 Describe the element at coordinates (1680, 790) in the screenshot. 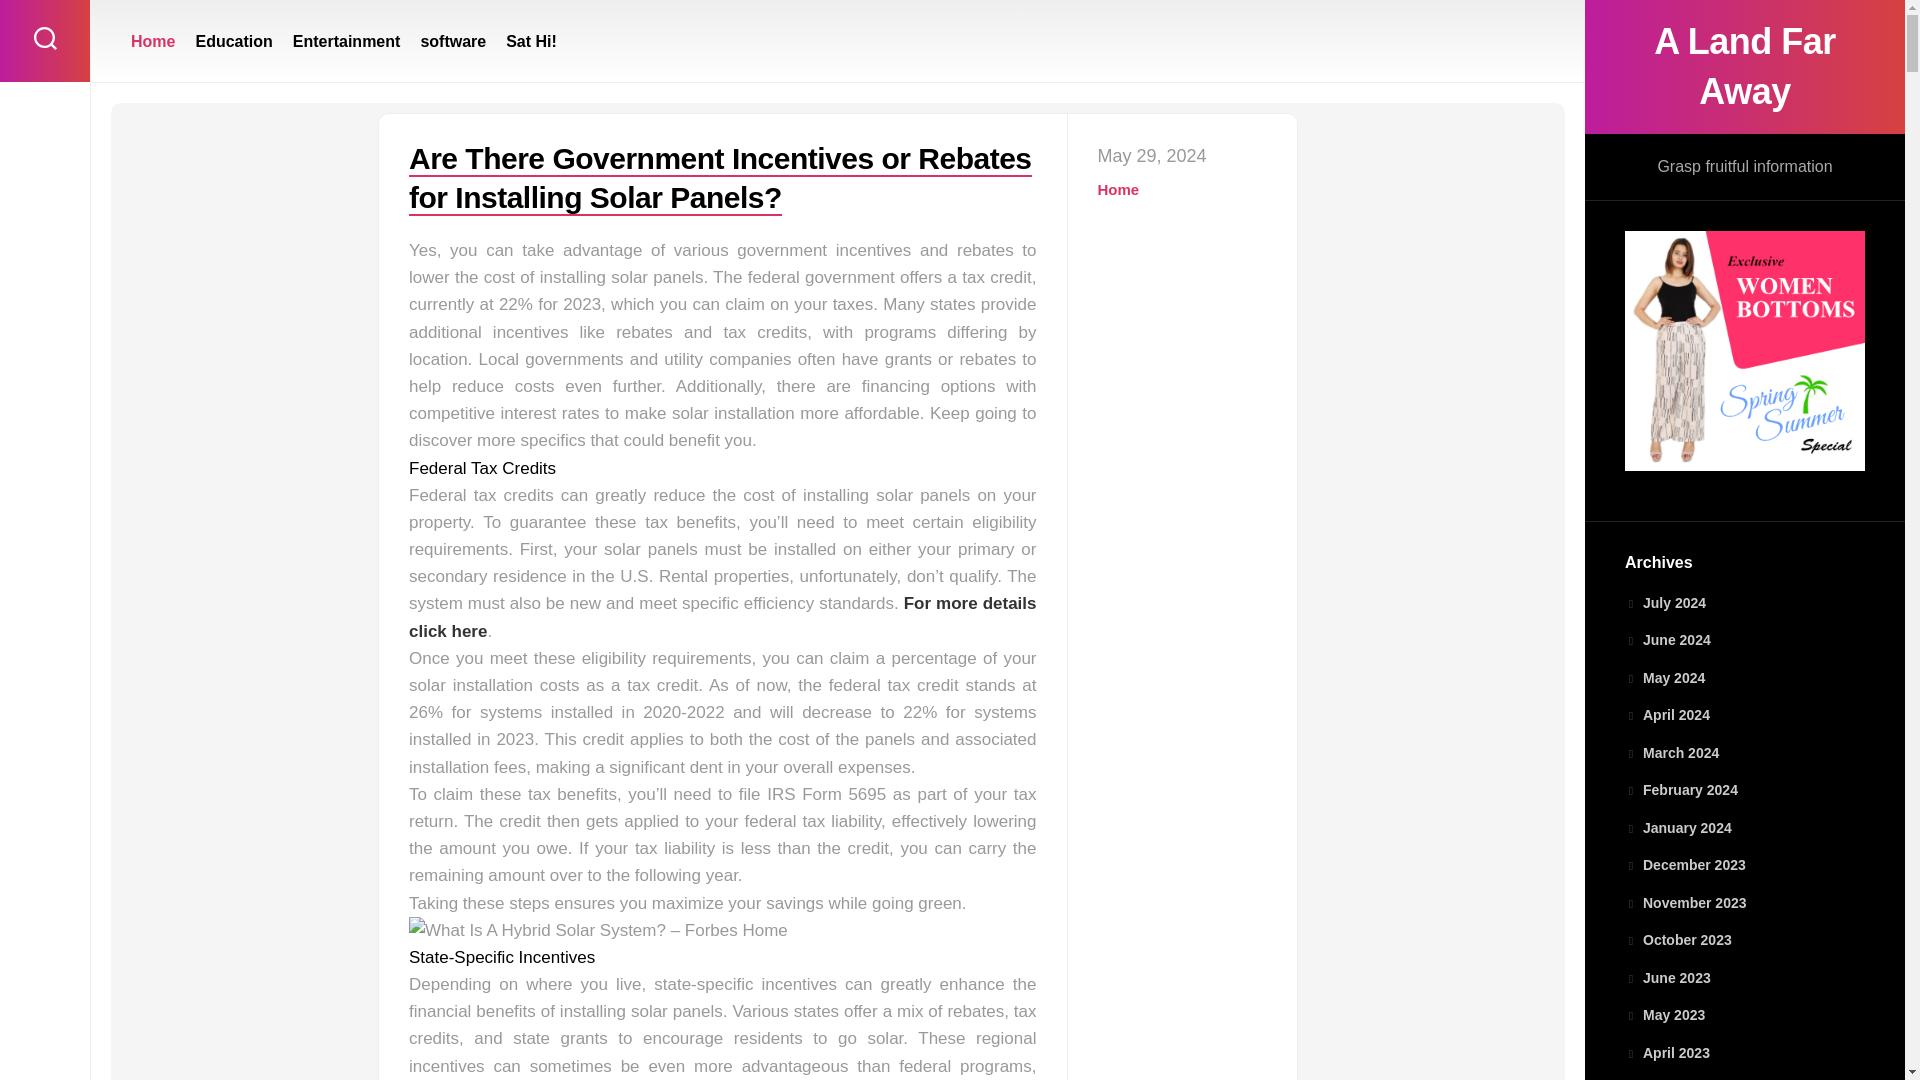

I see `February 2024` at that location.